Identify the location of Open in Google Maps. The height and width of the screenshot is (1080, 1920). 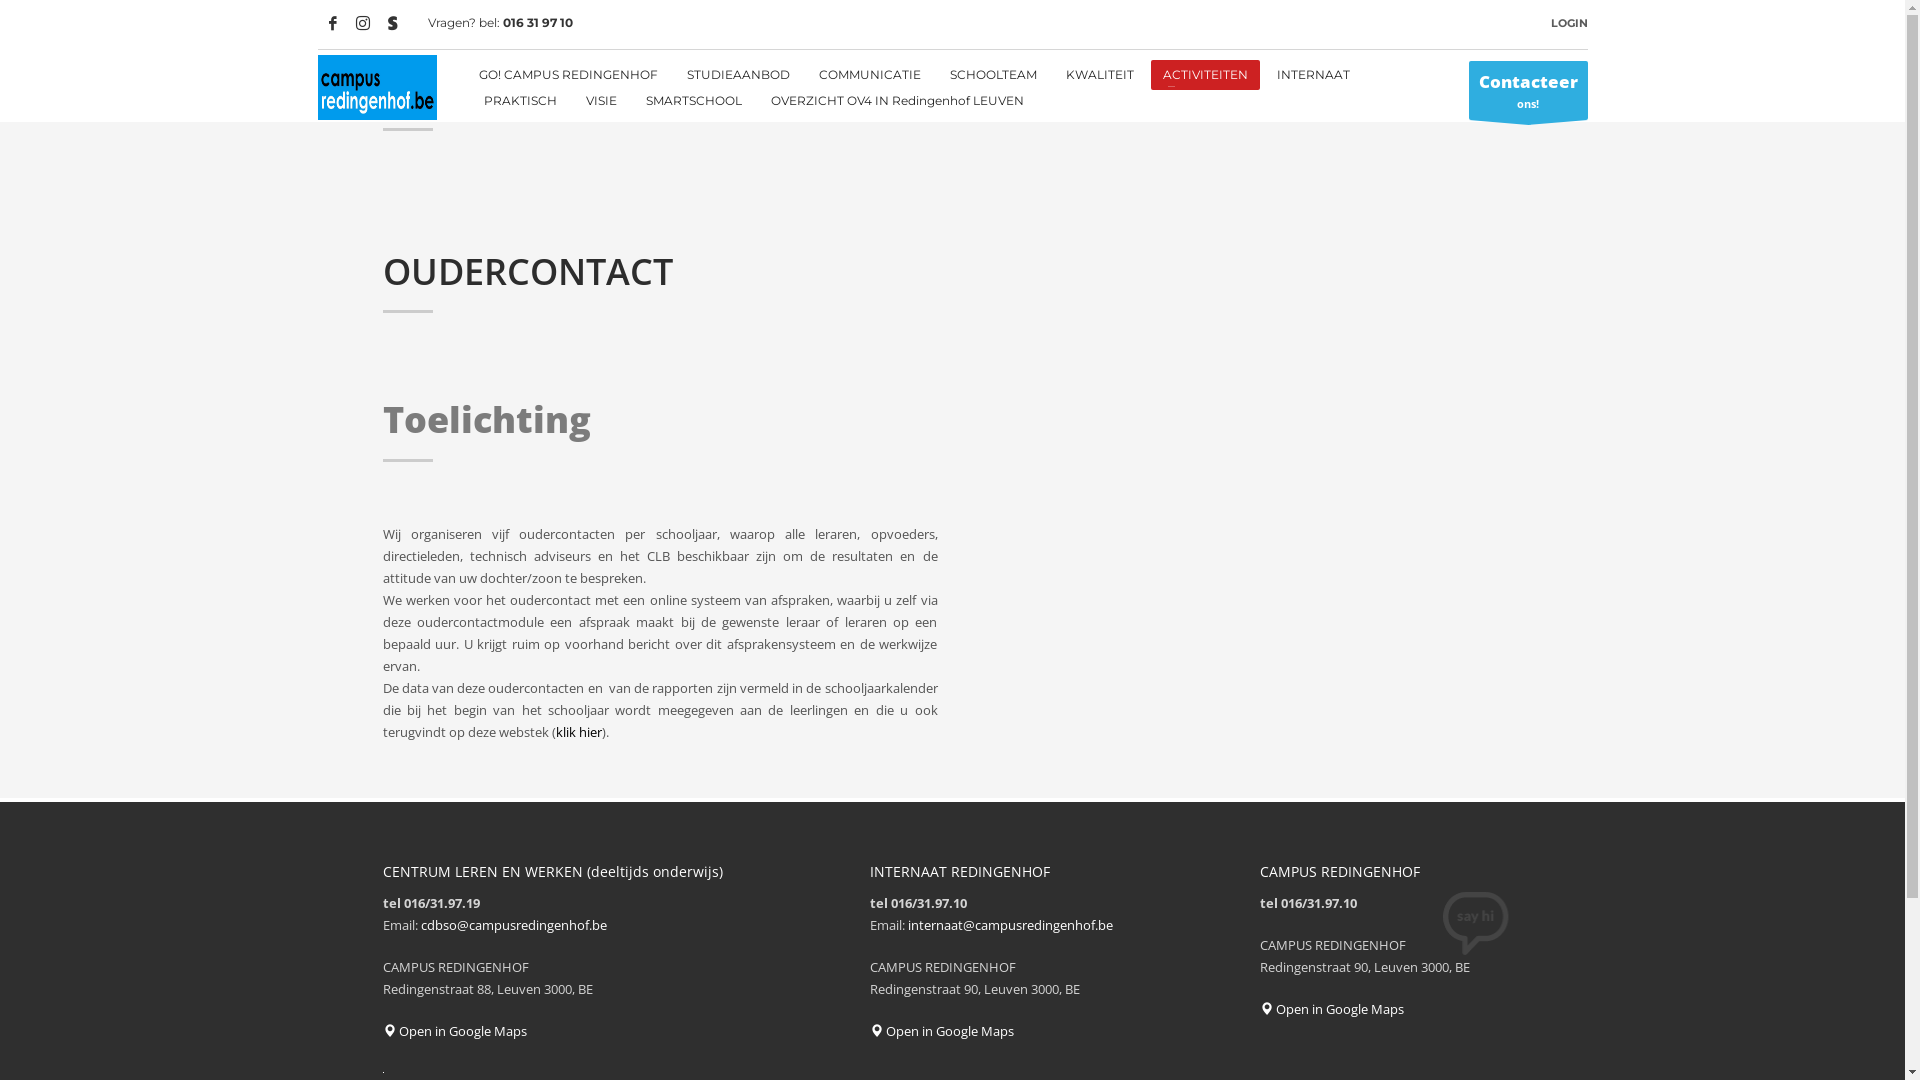
(1332, 1008).